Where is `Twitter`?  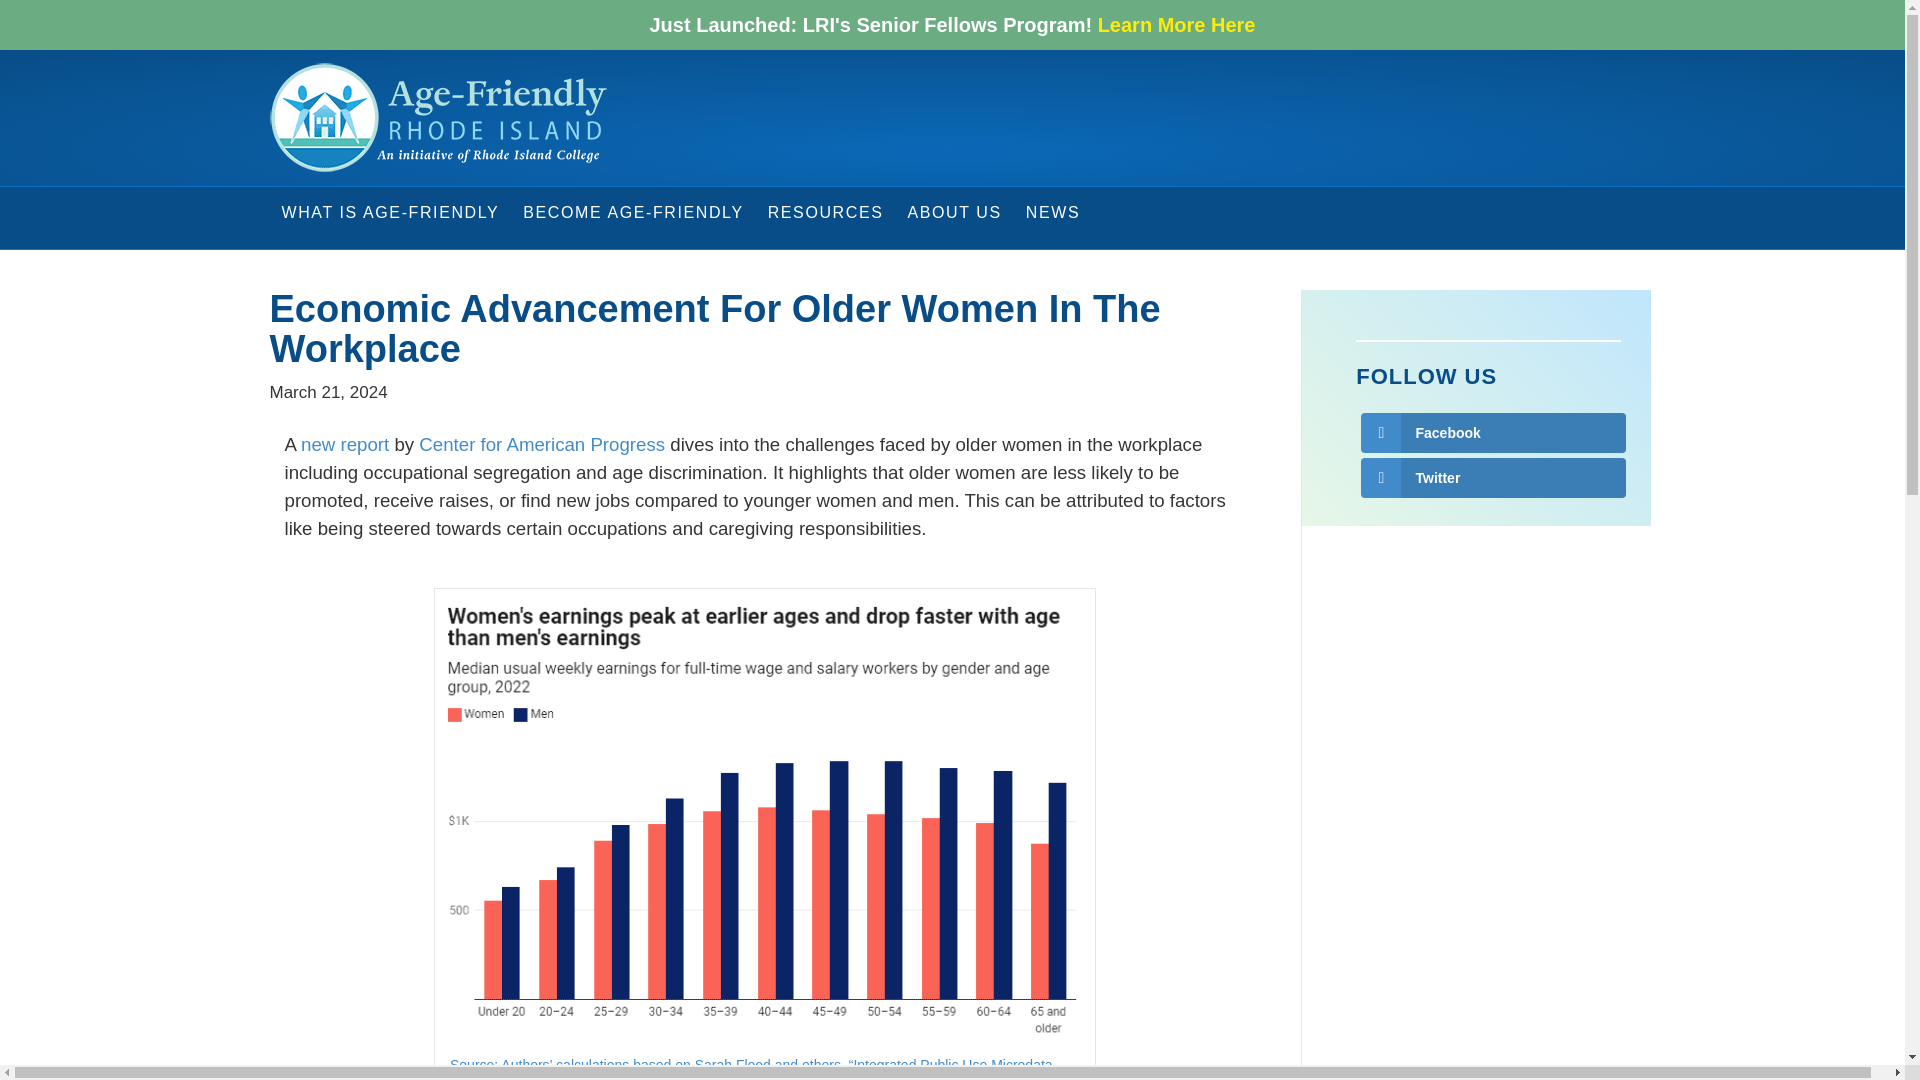
Twitter is located at coordinates (1494, 477).